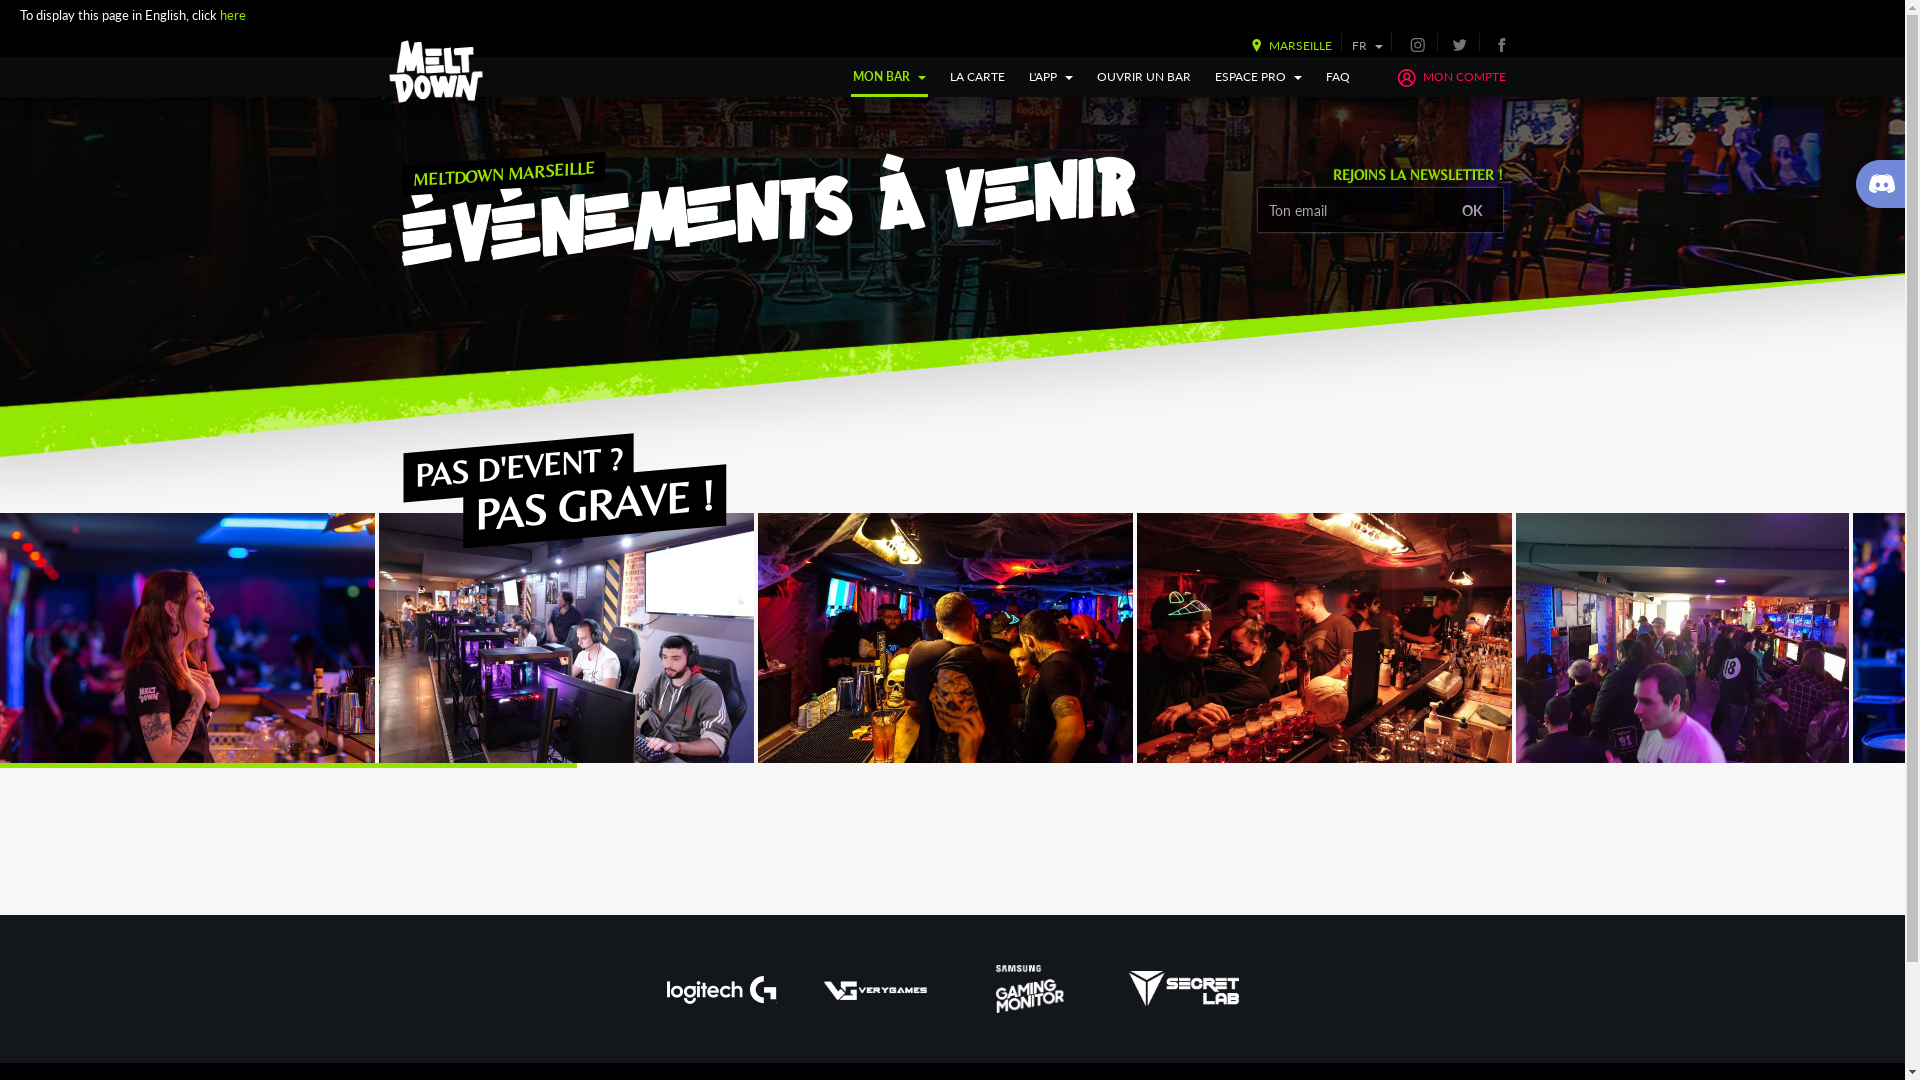 The height and width of the screenshot is (1080, 1920). What do you see at coordinates (1450, 77) in the screenshot?
I see `MON COMPTE` at bounding box center [1450, 77].